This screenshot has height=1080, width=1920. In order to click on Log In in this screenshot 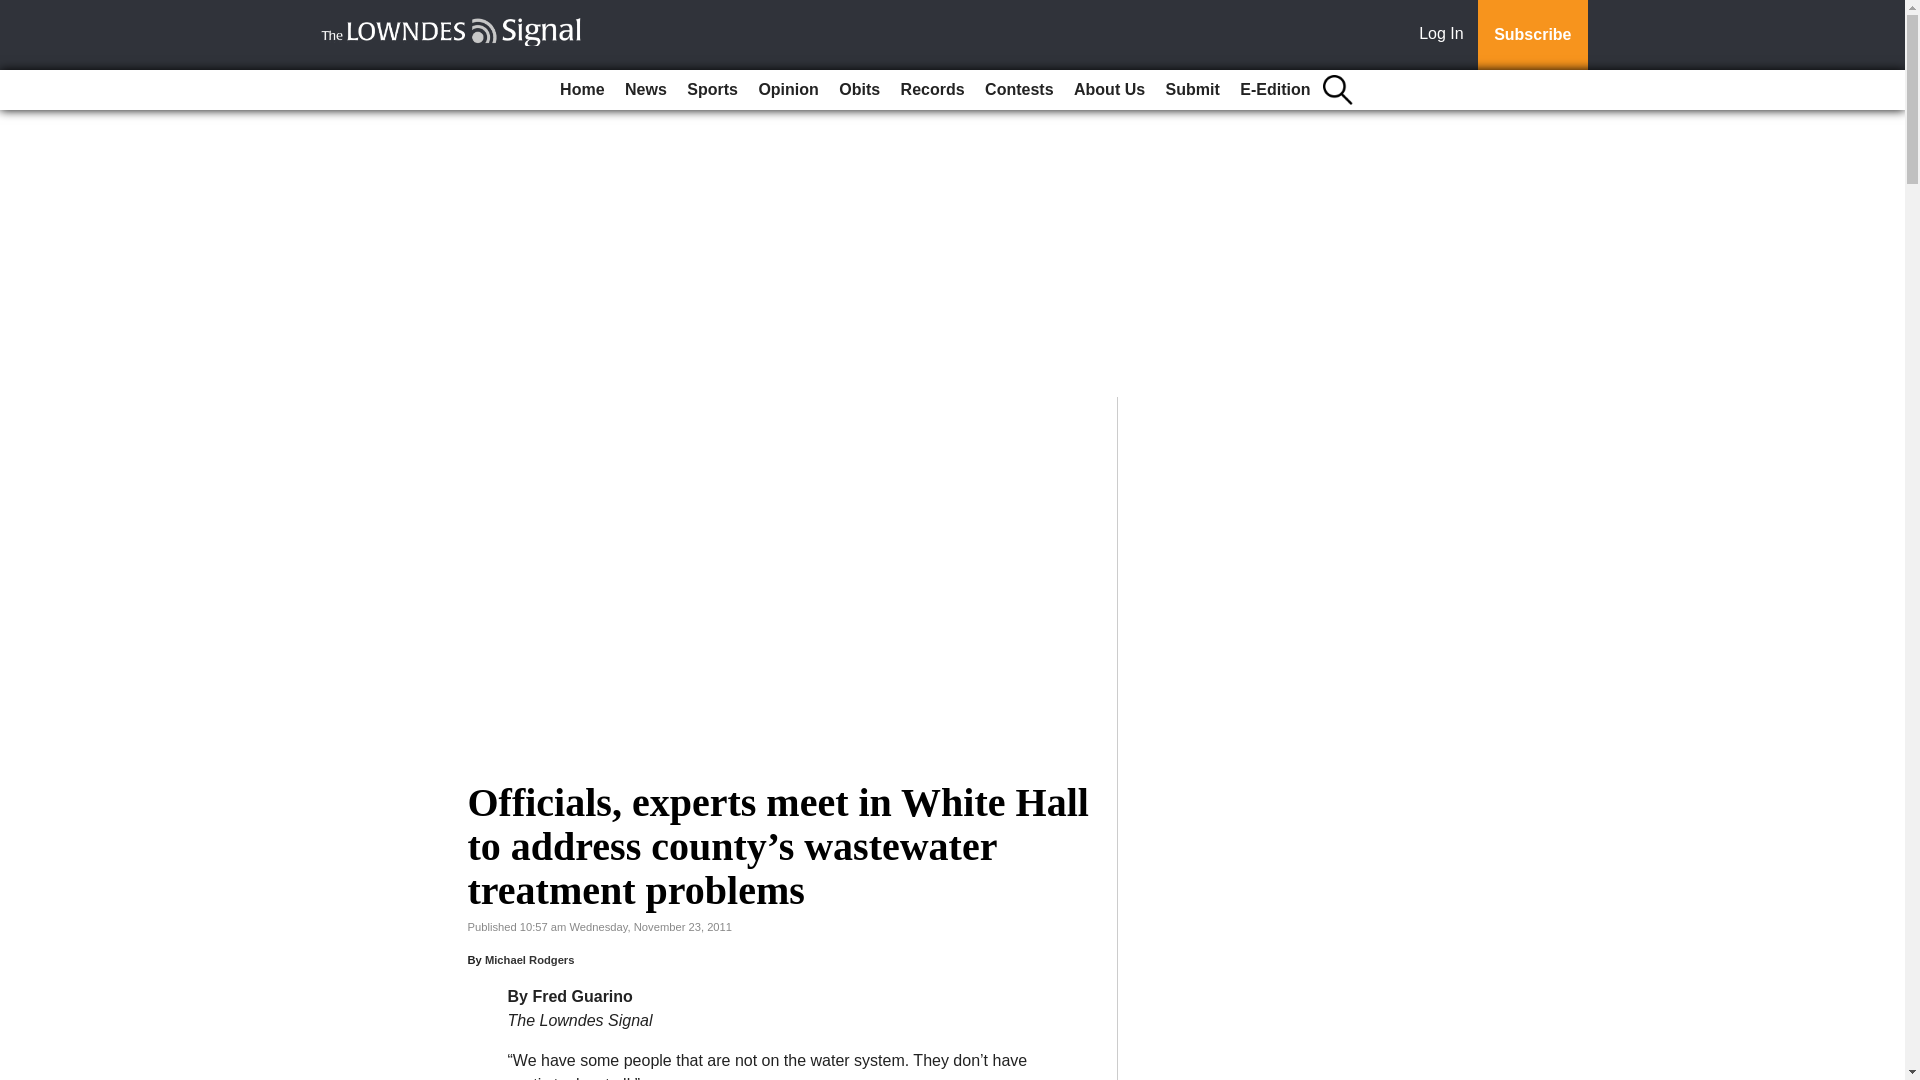, I will do `click(1445, 35)`.